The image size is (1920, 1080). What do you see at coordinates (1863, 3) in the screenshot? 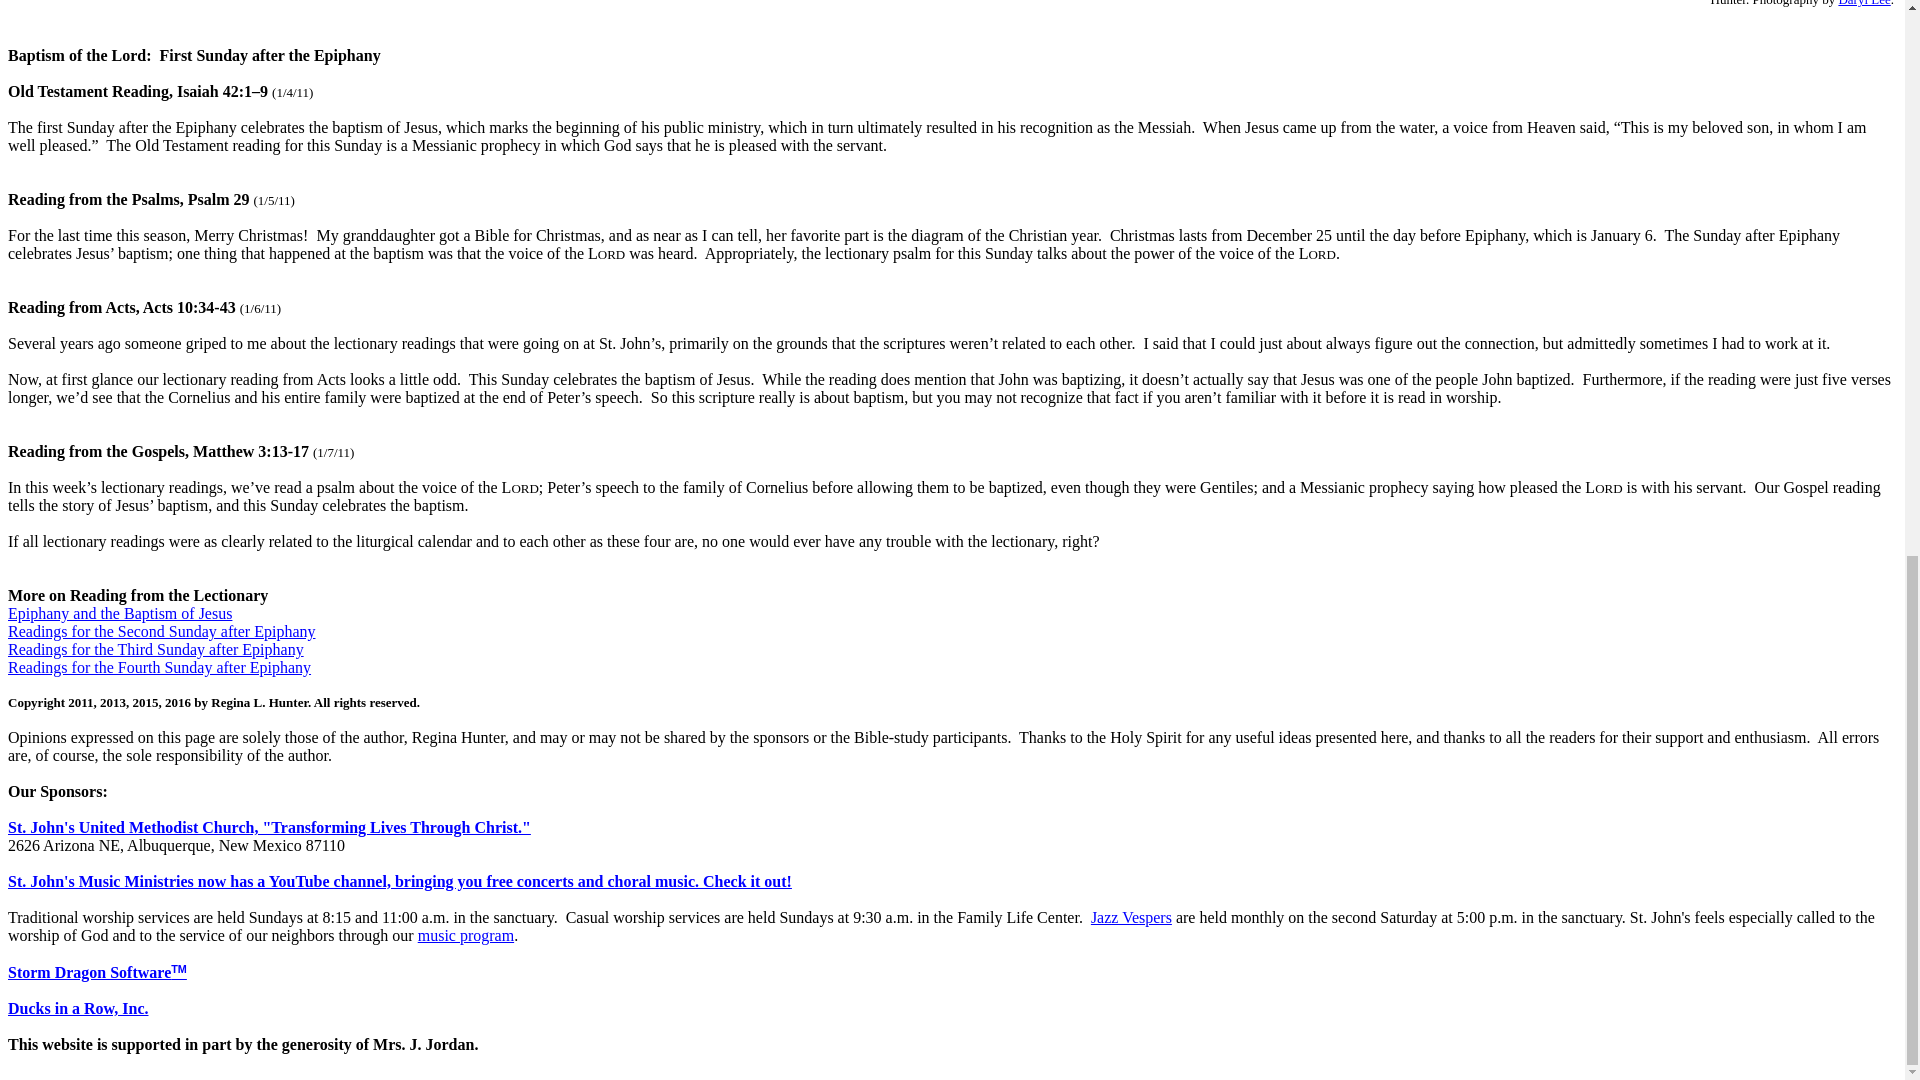
I see `Daryl Lee` at bounding box center [1863, 3].